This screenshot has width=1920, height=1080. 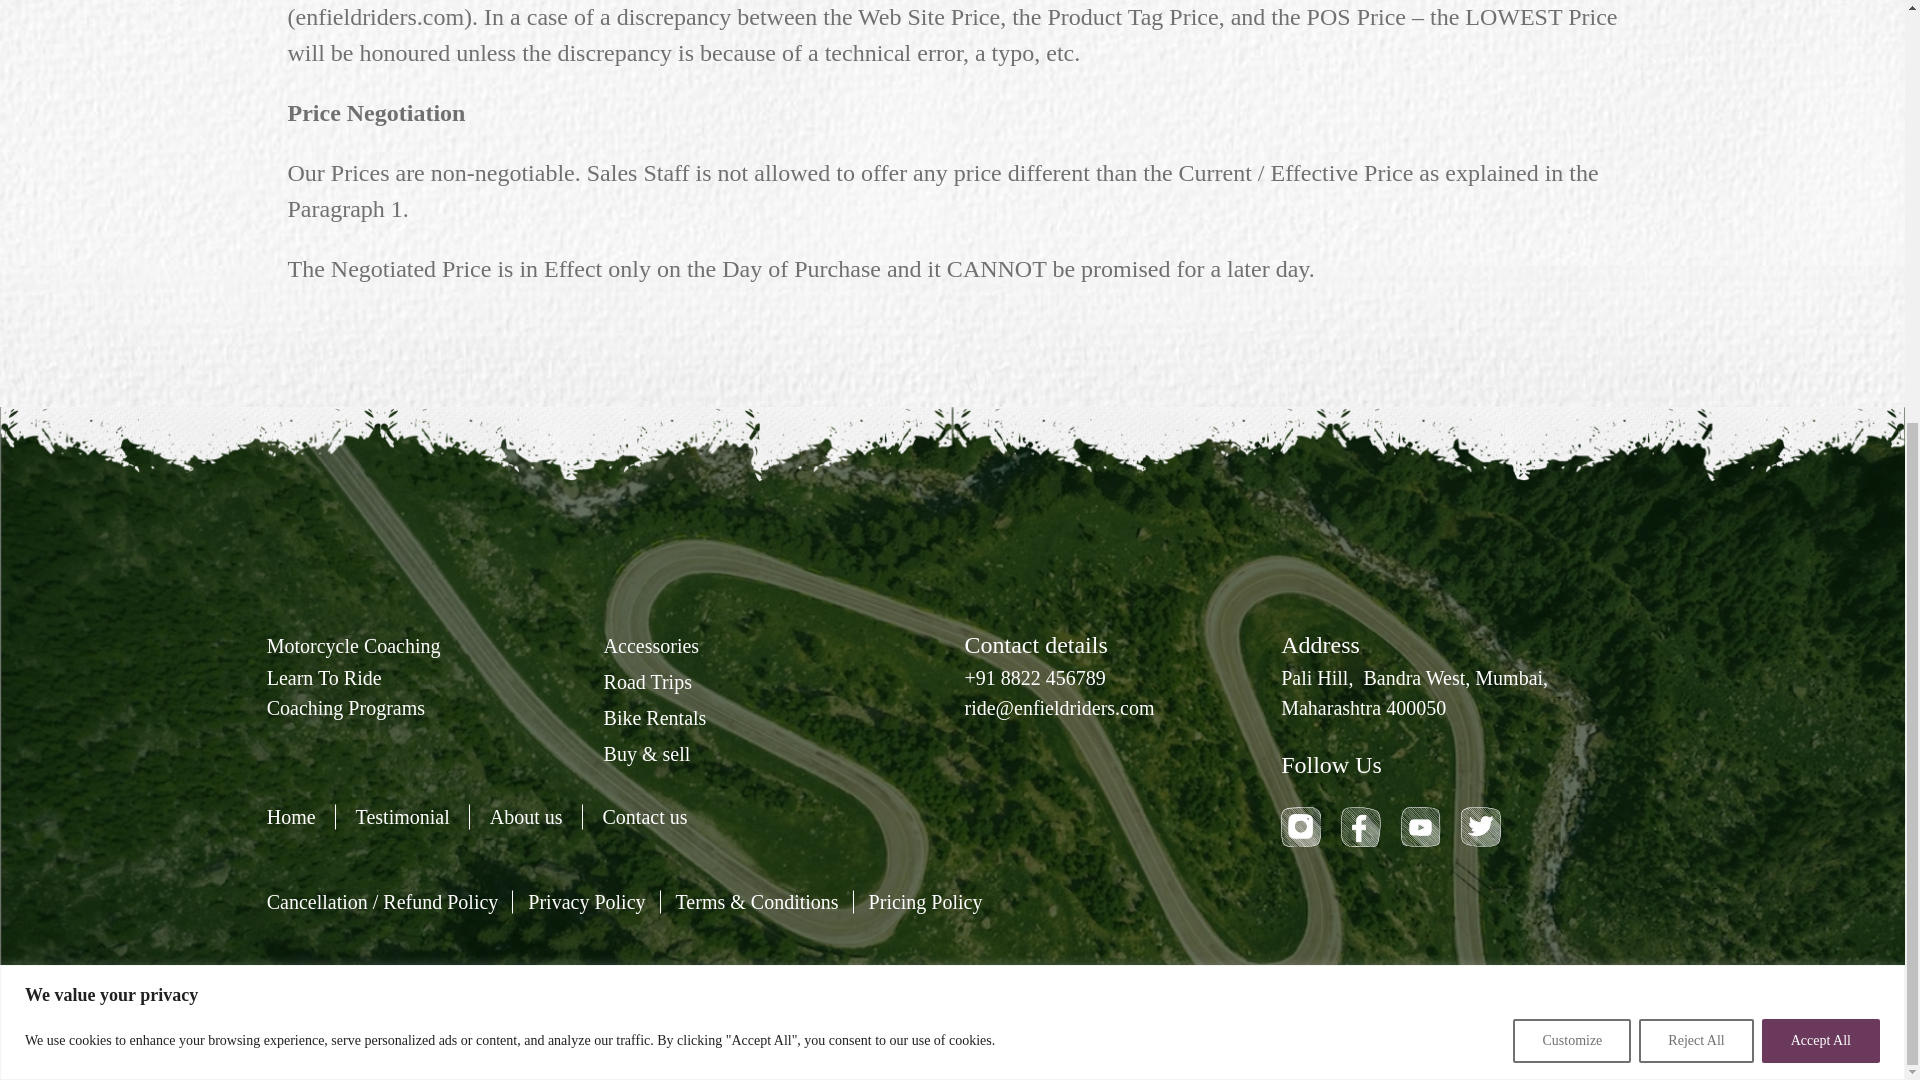 I want to click on Reject All, so click(x=1696, y=352).